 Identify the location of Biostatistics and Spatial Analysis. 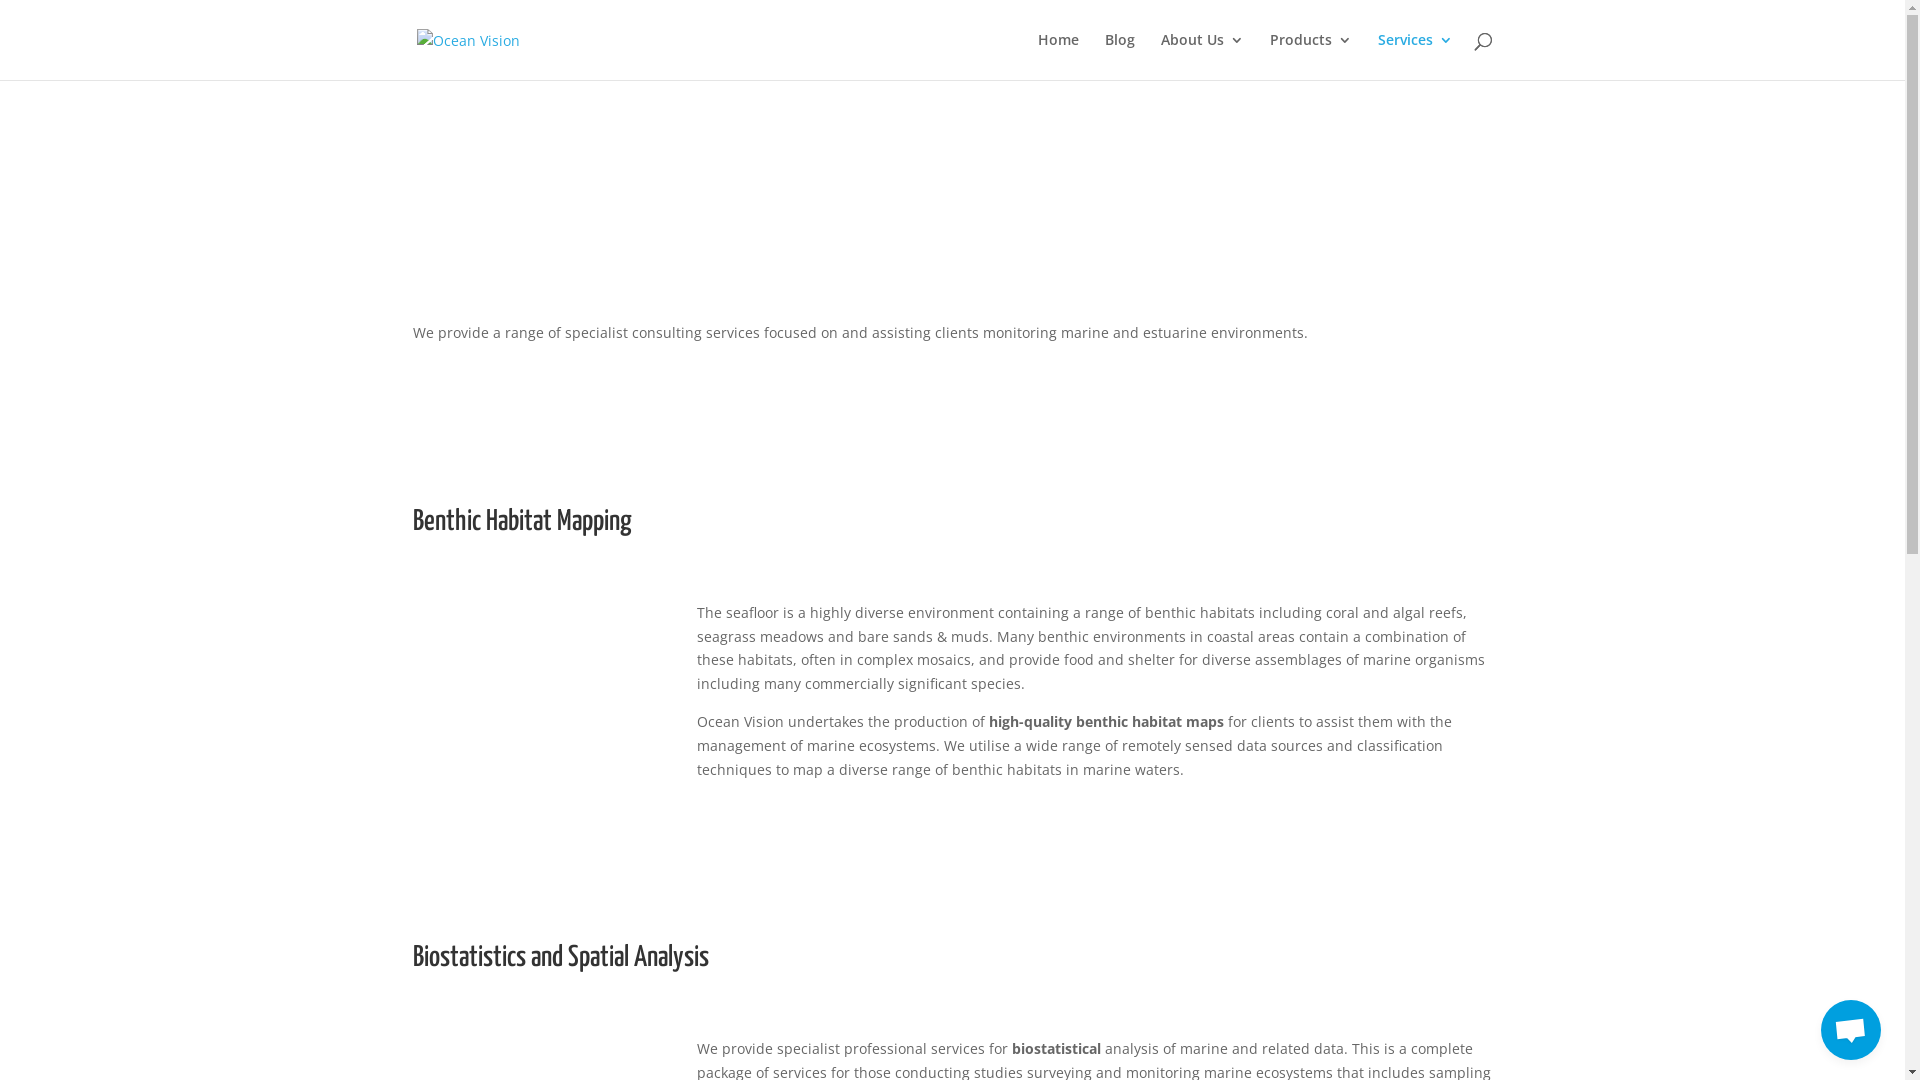
(560, 958).